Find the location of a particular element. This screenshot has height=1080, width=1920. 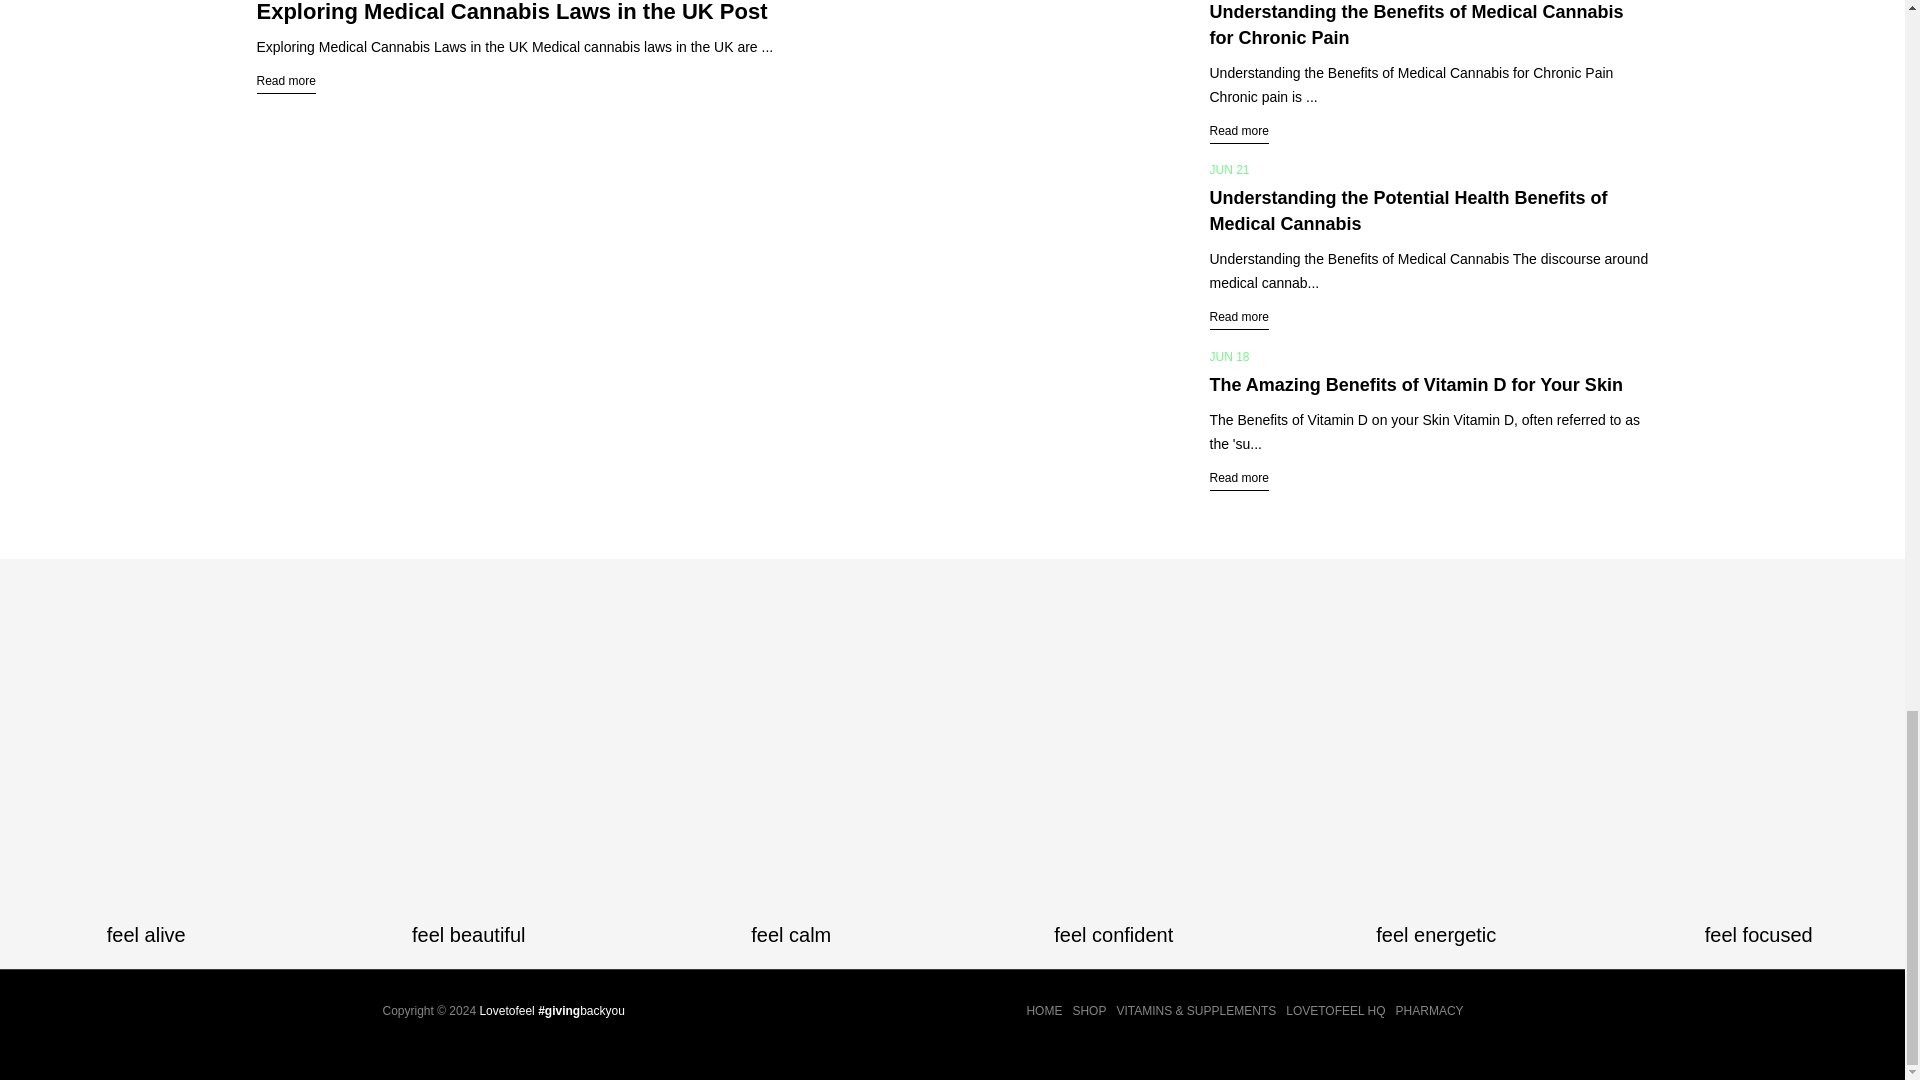

Exploring Medical Cannabis Laws in the UK Post is located at coordinates (510, 12).